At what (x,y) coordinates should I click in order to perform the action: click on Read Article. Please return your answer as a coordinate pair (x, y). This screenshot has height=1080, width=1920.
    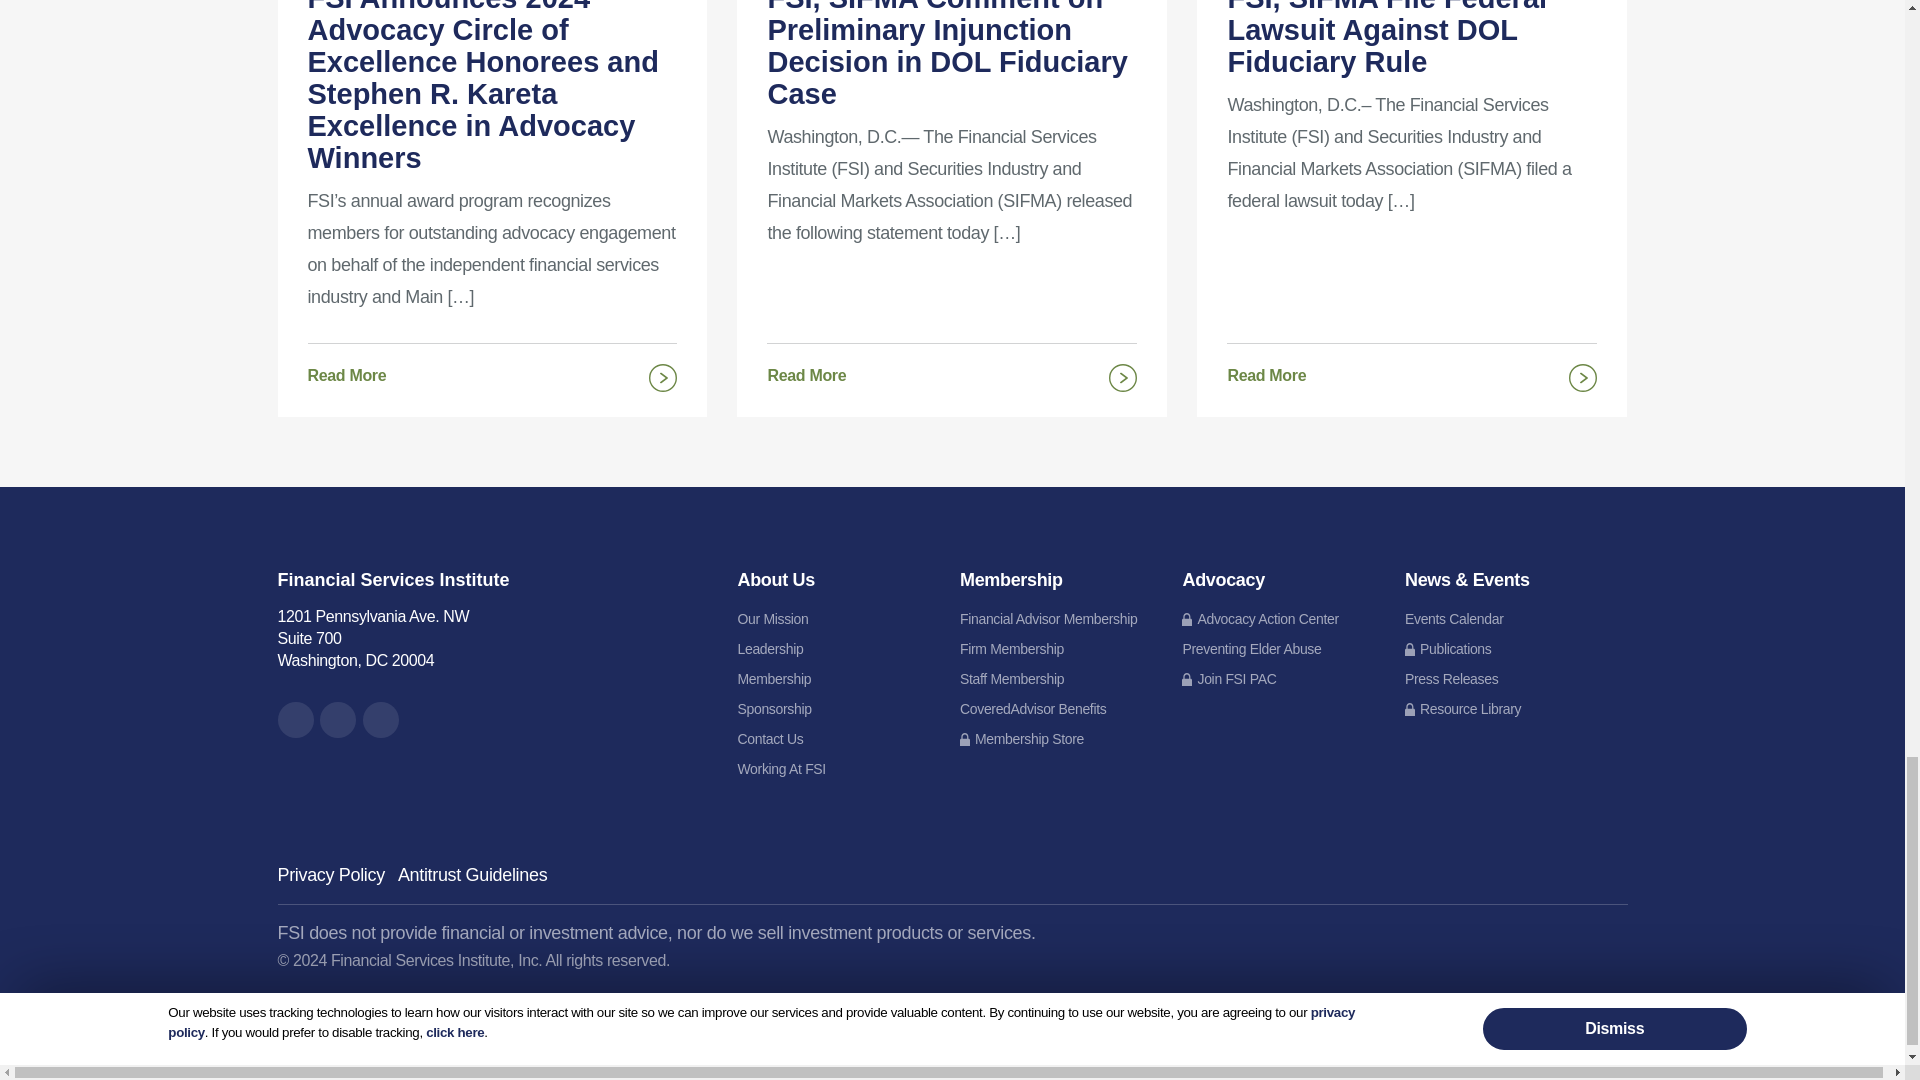
    Looking at the image, I should click on (1412, 147).